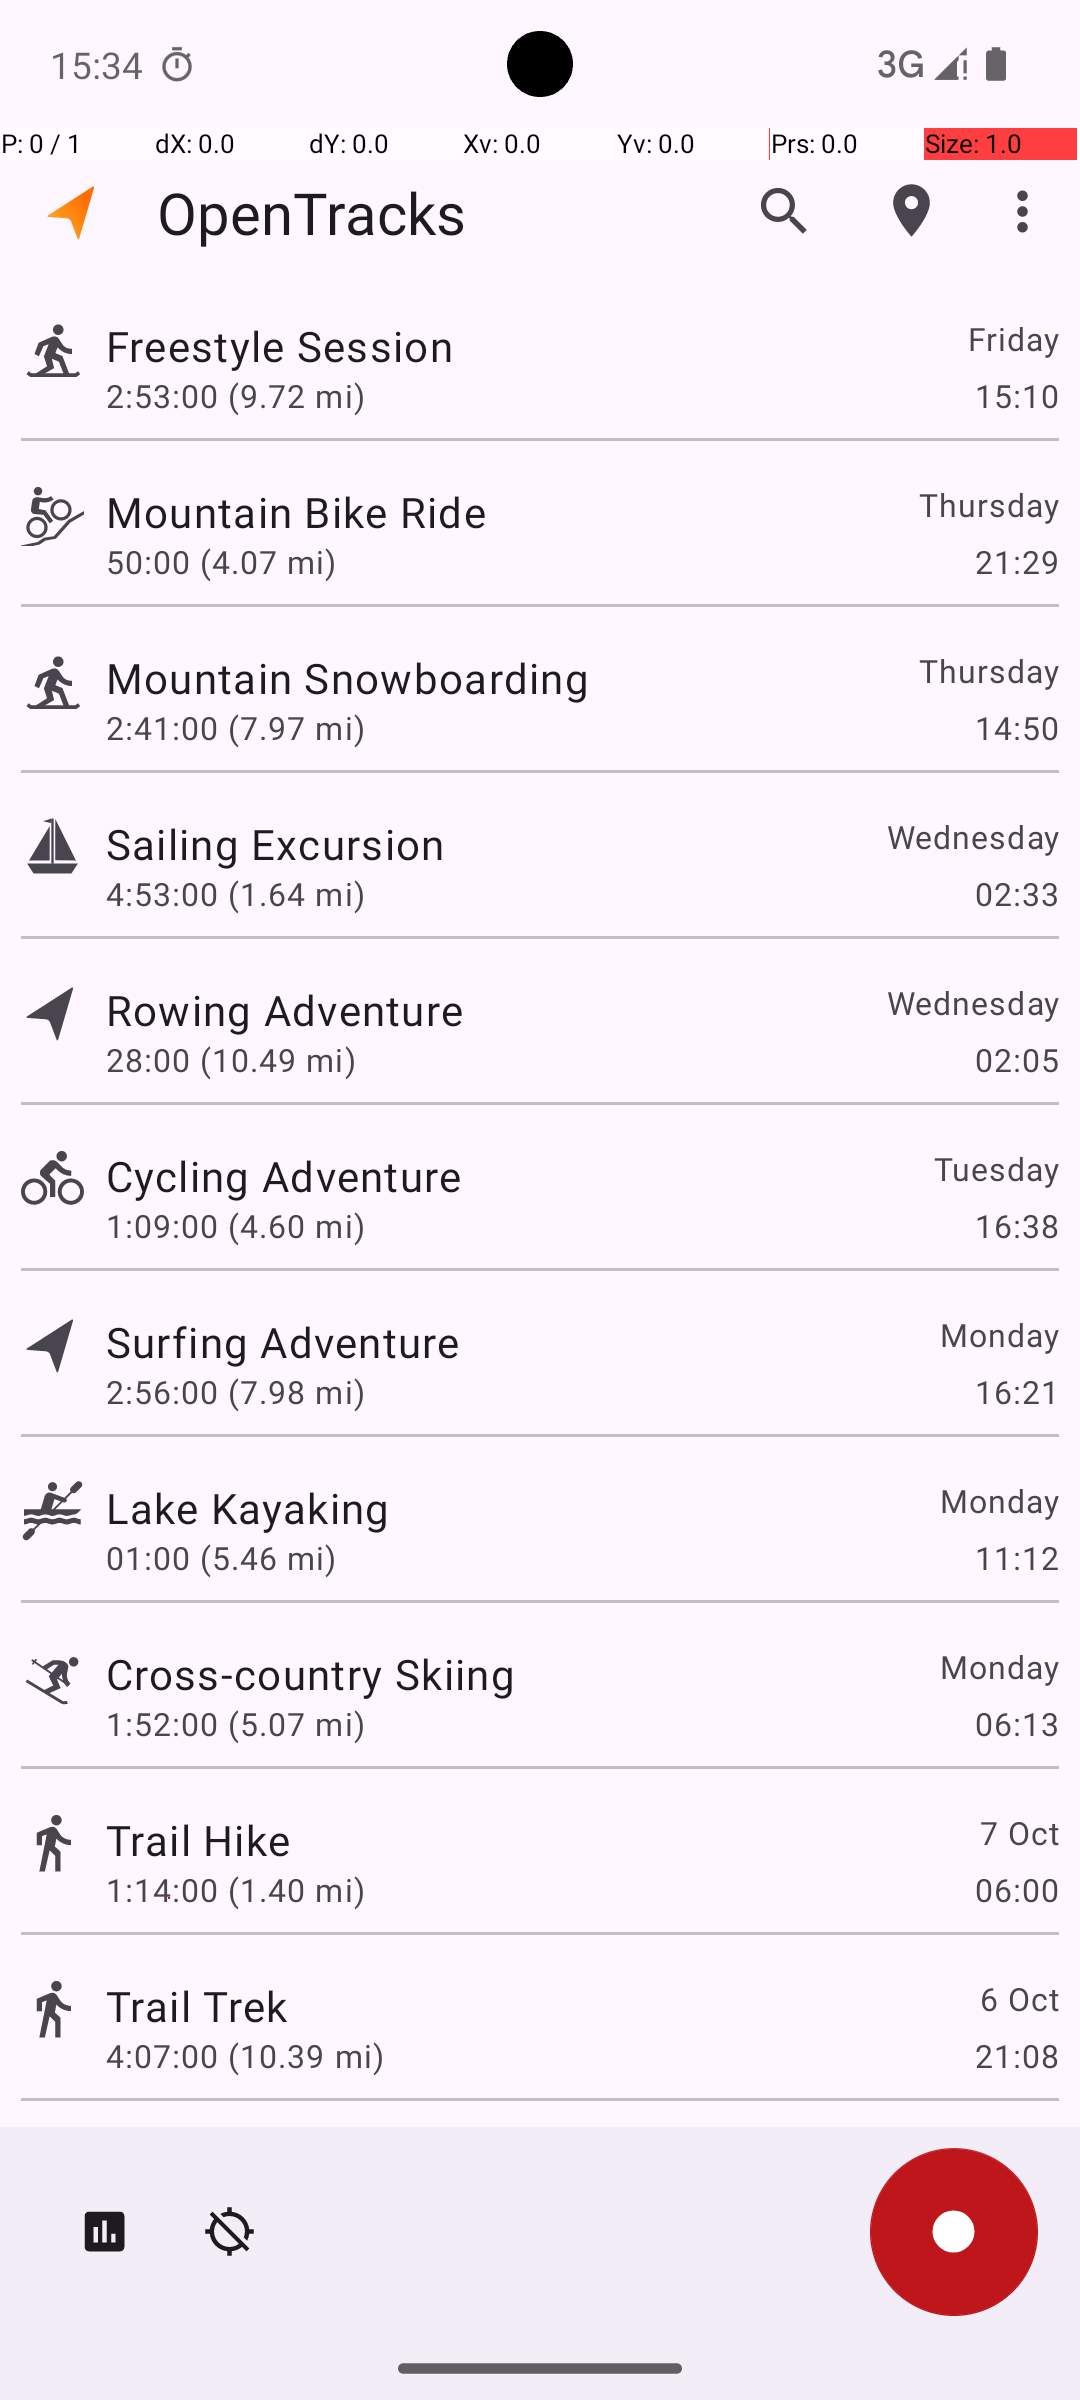 This screenshot has width=1080, height=2400. What do you see at coordinates (1016, 894) in the screenshot?
I see `02:33` at bounding box center [1016, 894].